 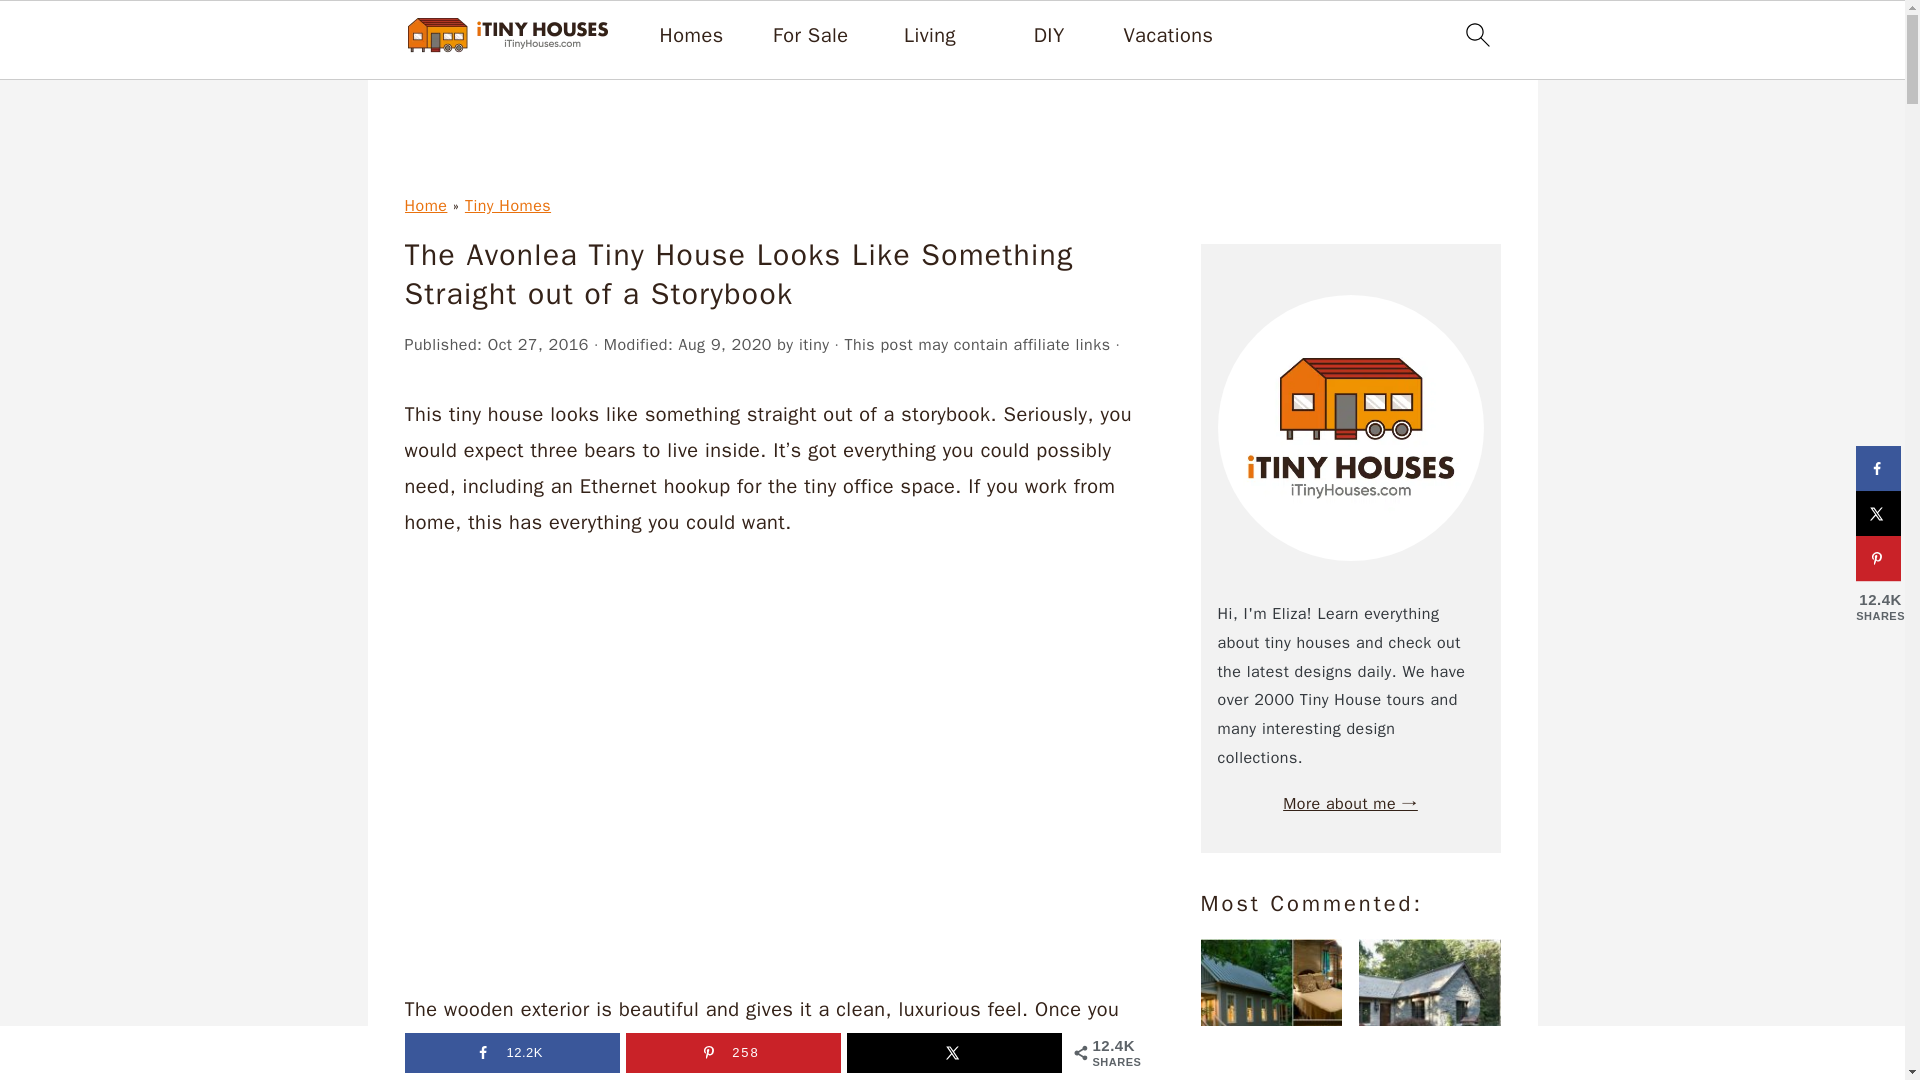 I want to click on Share on Facebook, so click(x=1878, y=468).